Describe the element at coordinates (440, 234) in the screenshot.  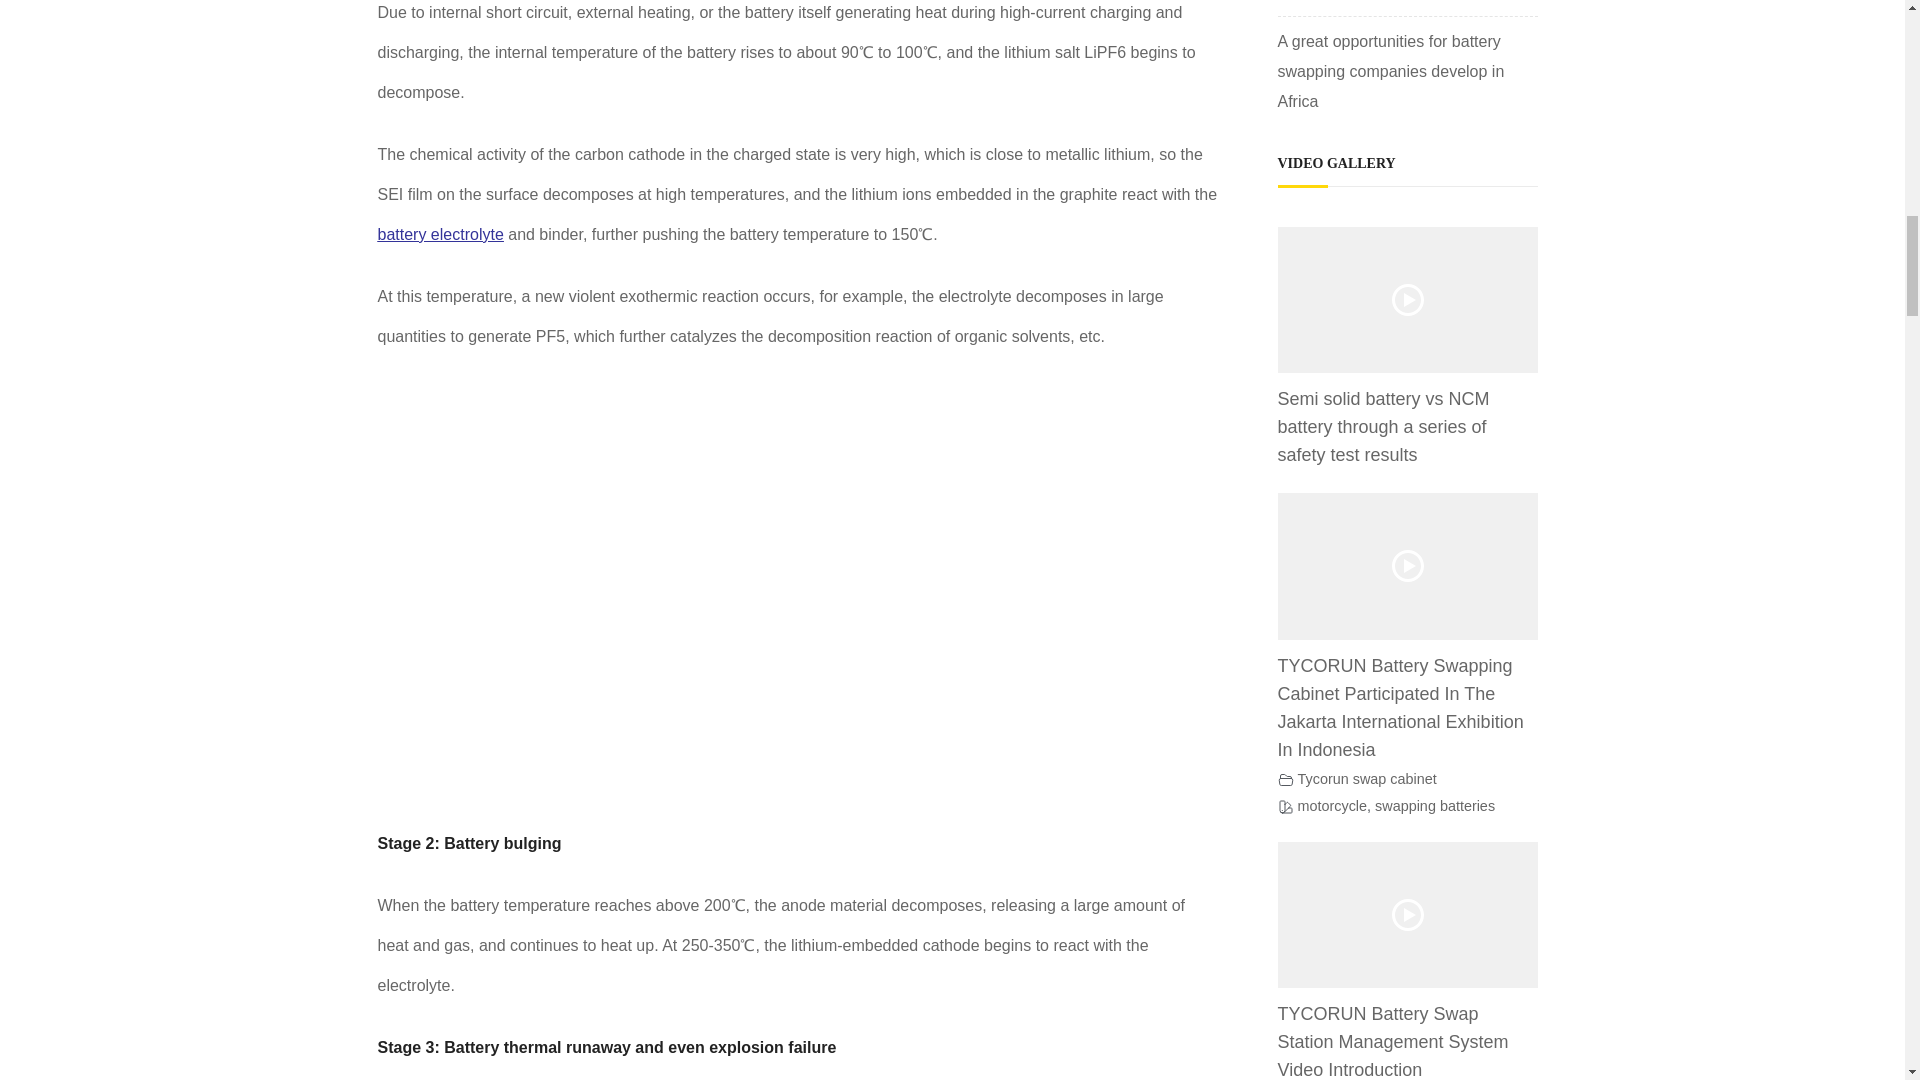
I see `battery electrolyte` at that location.